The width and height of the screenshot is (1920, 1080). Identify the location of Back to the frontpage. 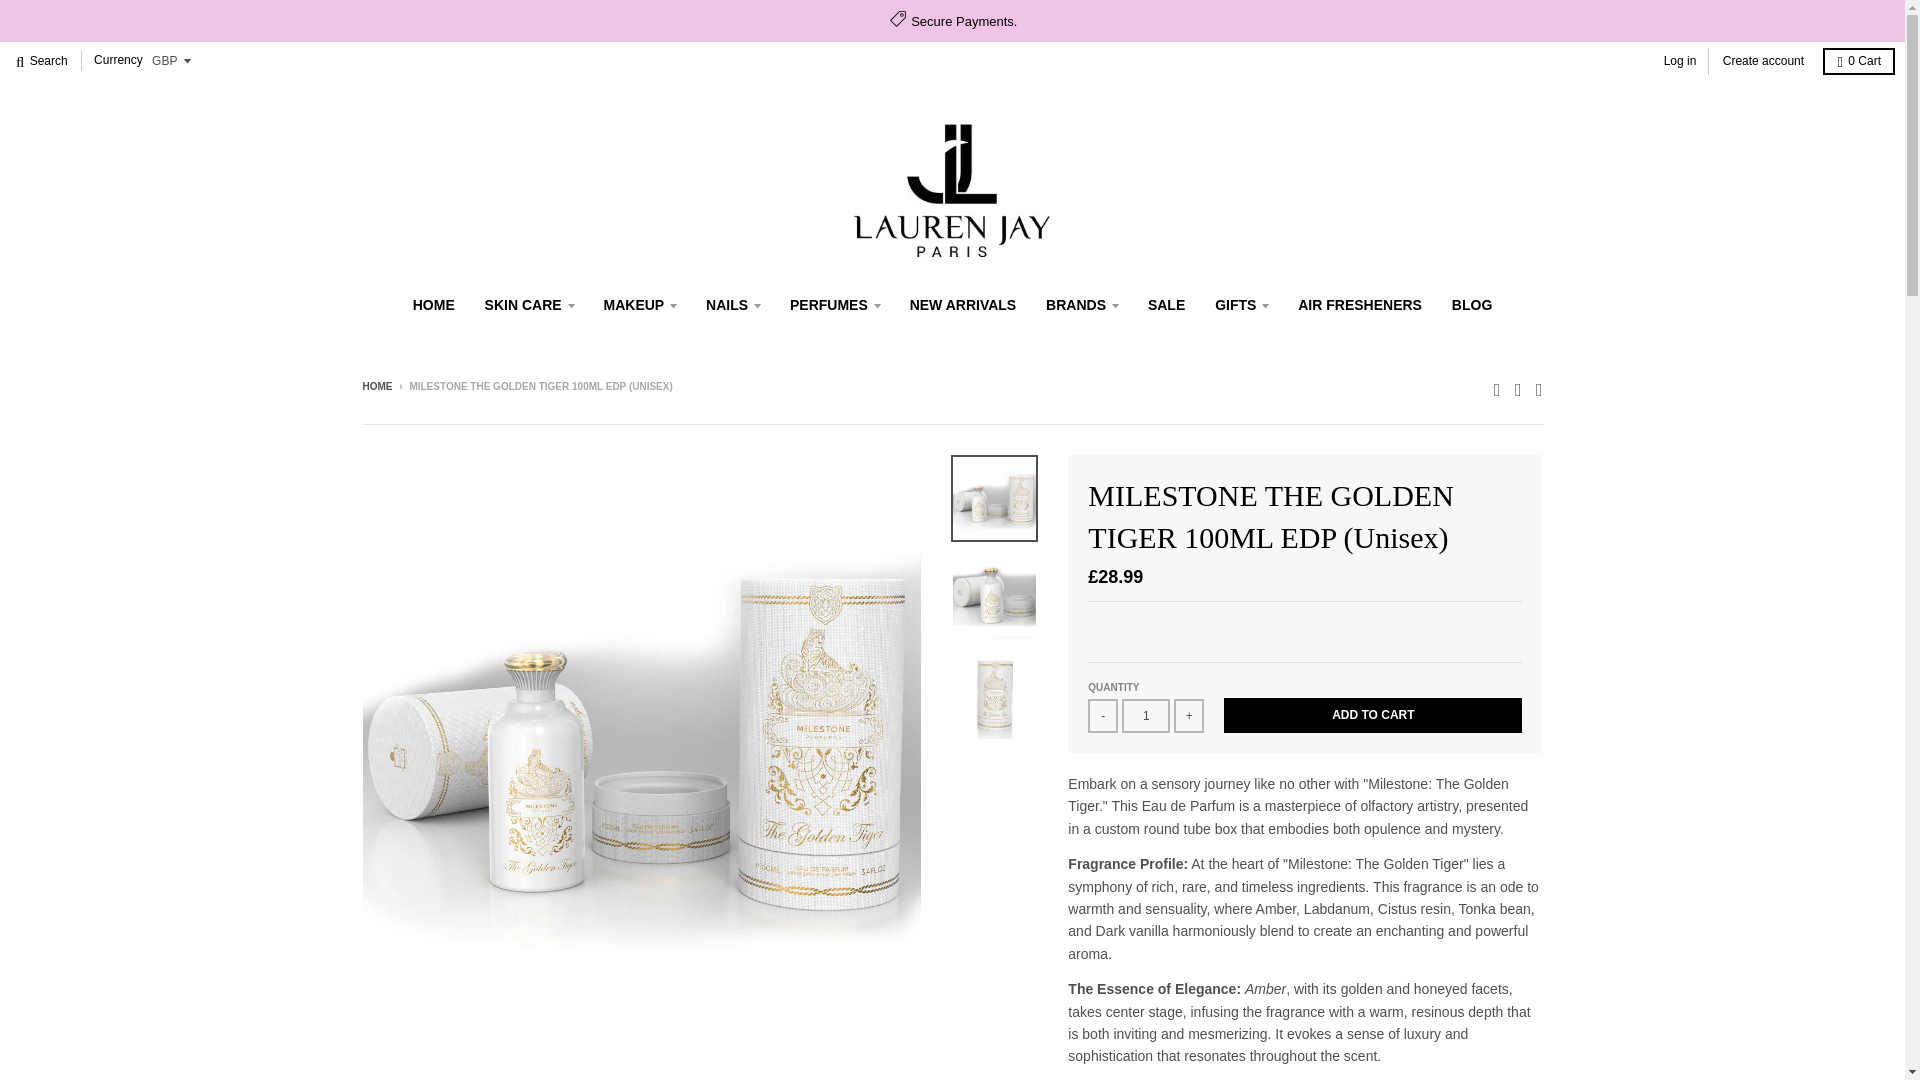
(376, 386).